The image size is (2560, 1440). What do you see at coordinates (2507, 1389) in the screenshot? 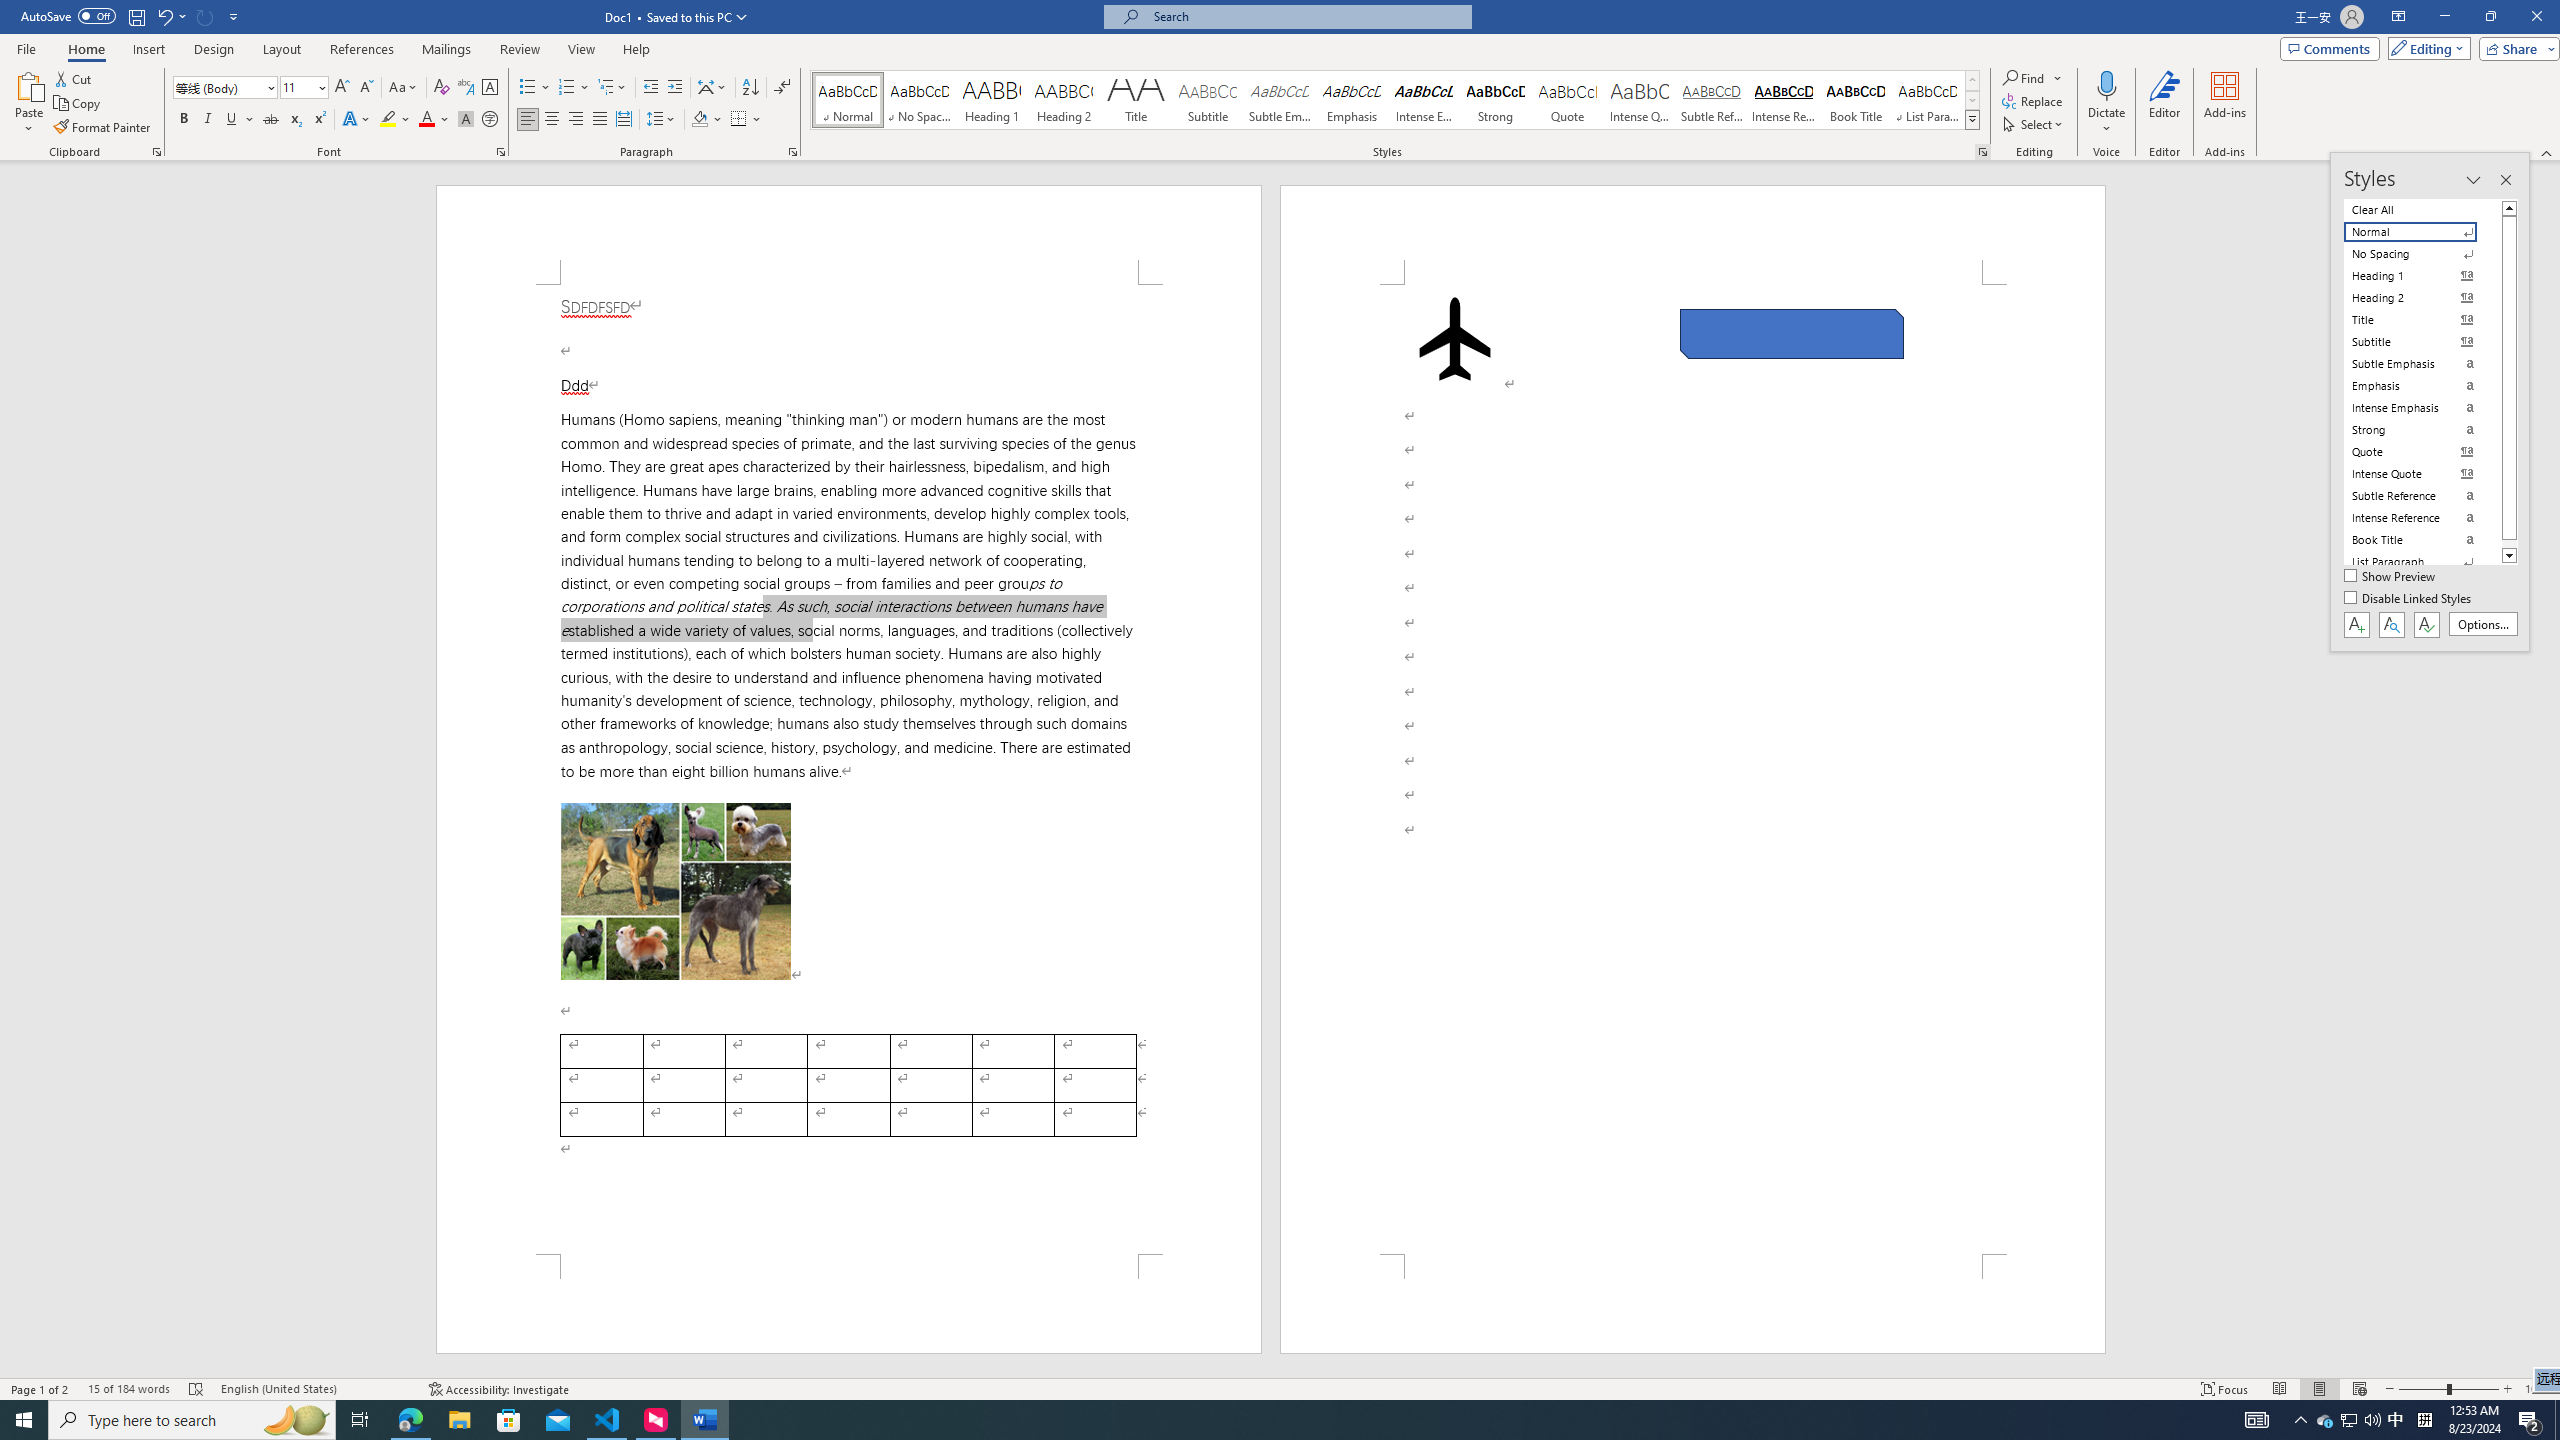
I see `Zoom In` at bounding box center [2507, 1389].